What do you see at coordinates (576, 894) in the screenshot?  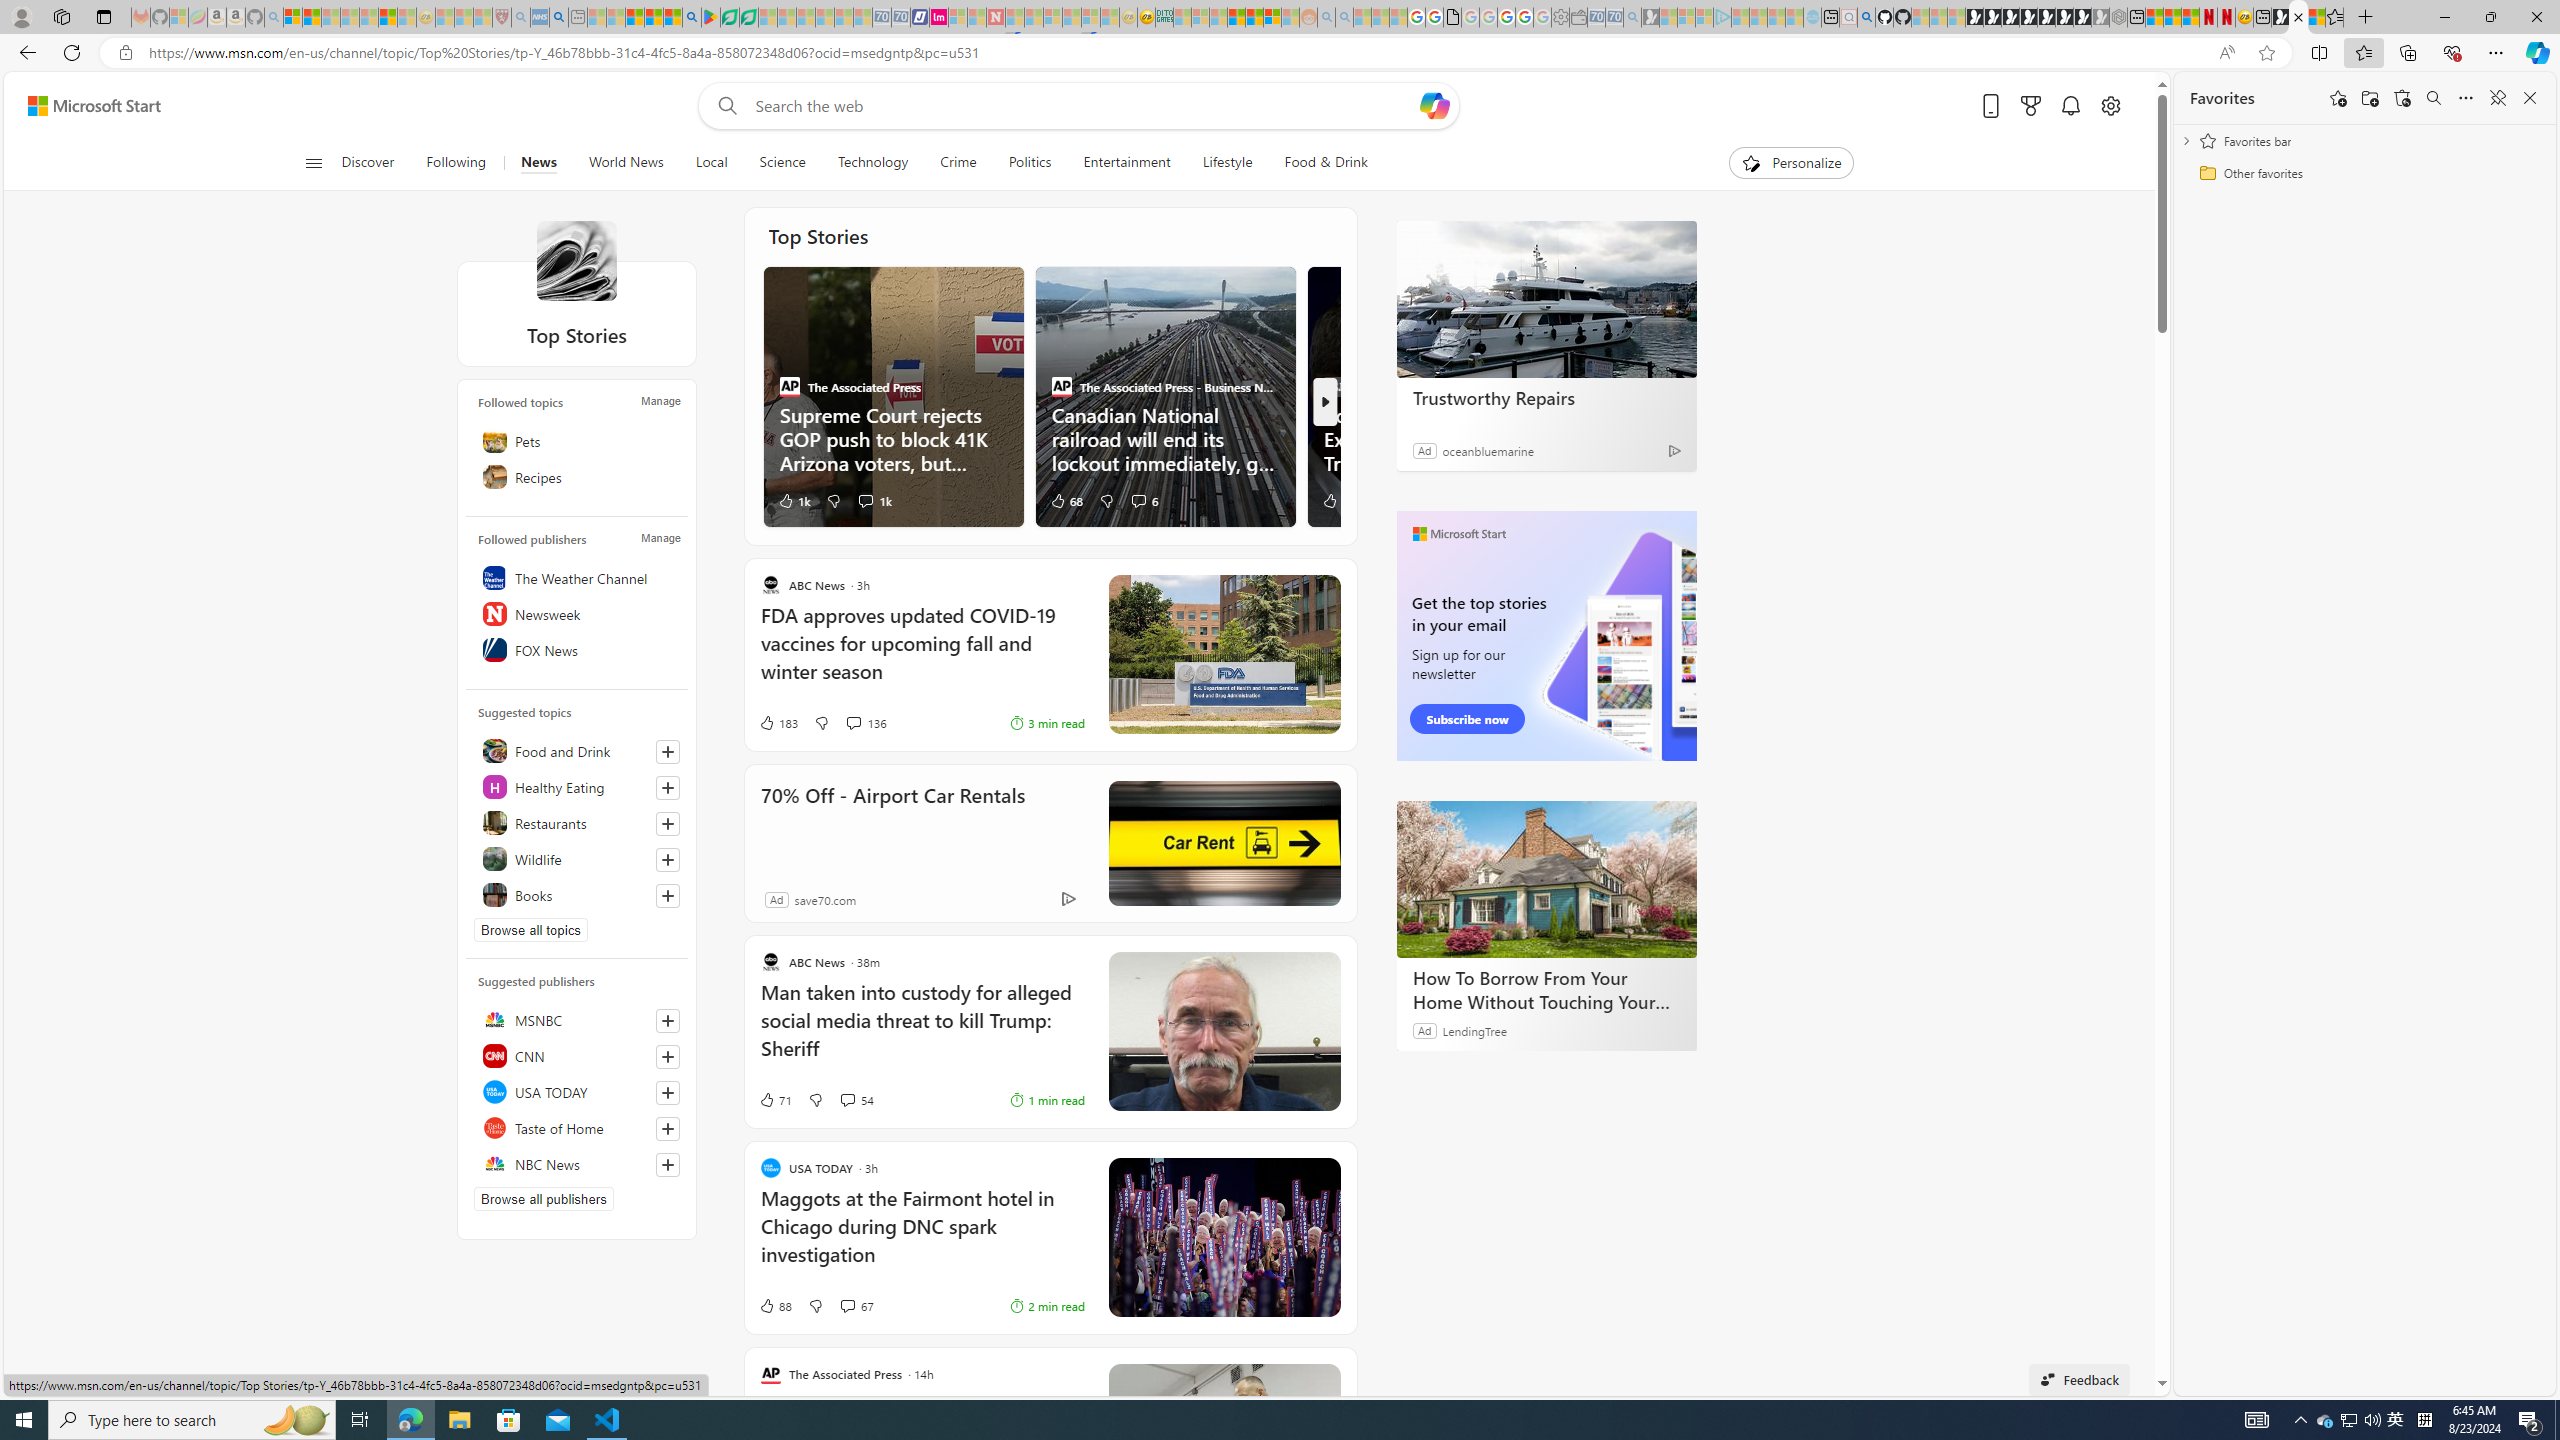 I see `Books` at bounding box center [576, 894].